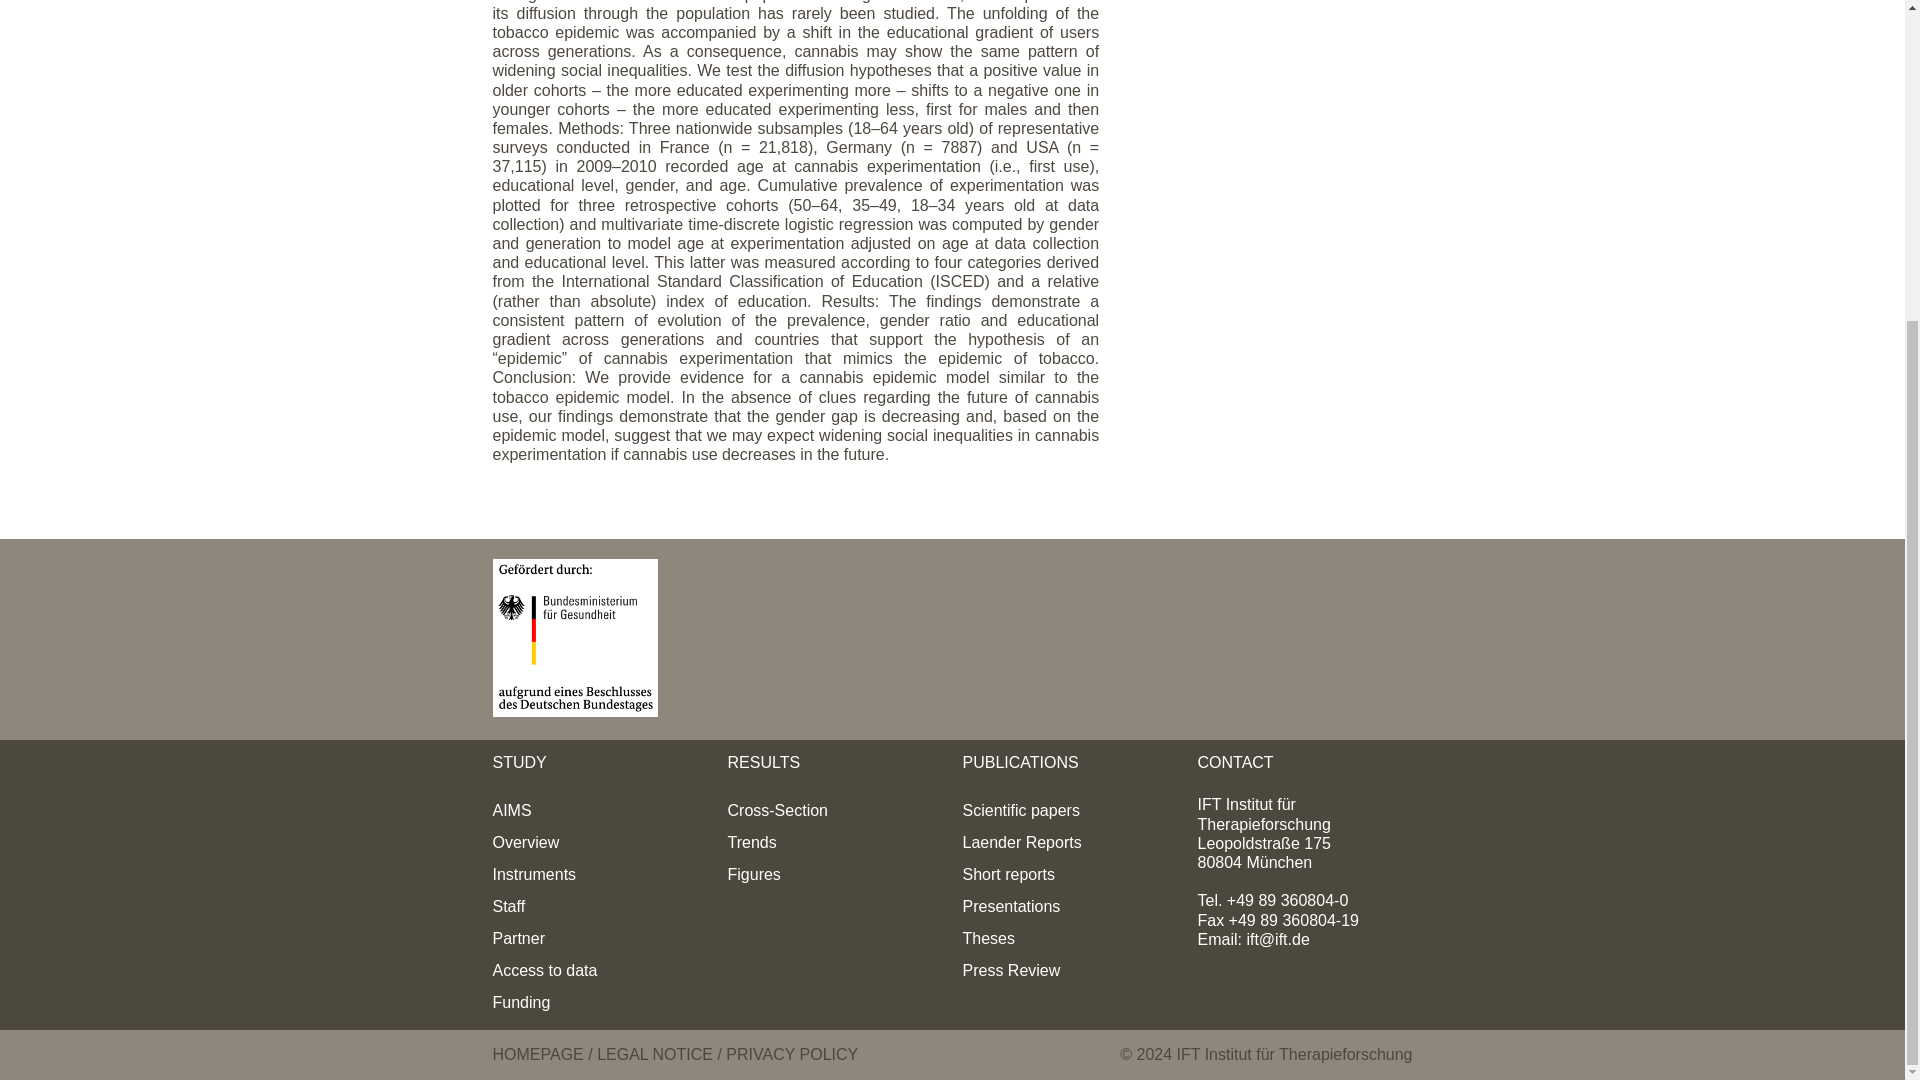 Image resolution: width=1920 pixels, height=1080 pixels. Describe the element at coordinates (752, 842) in the screenshot. I see `Trends` at that location.